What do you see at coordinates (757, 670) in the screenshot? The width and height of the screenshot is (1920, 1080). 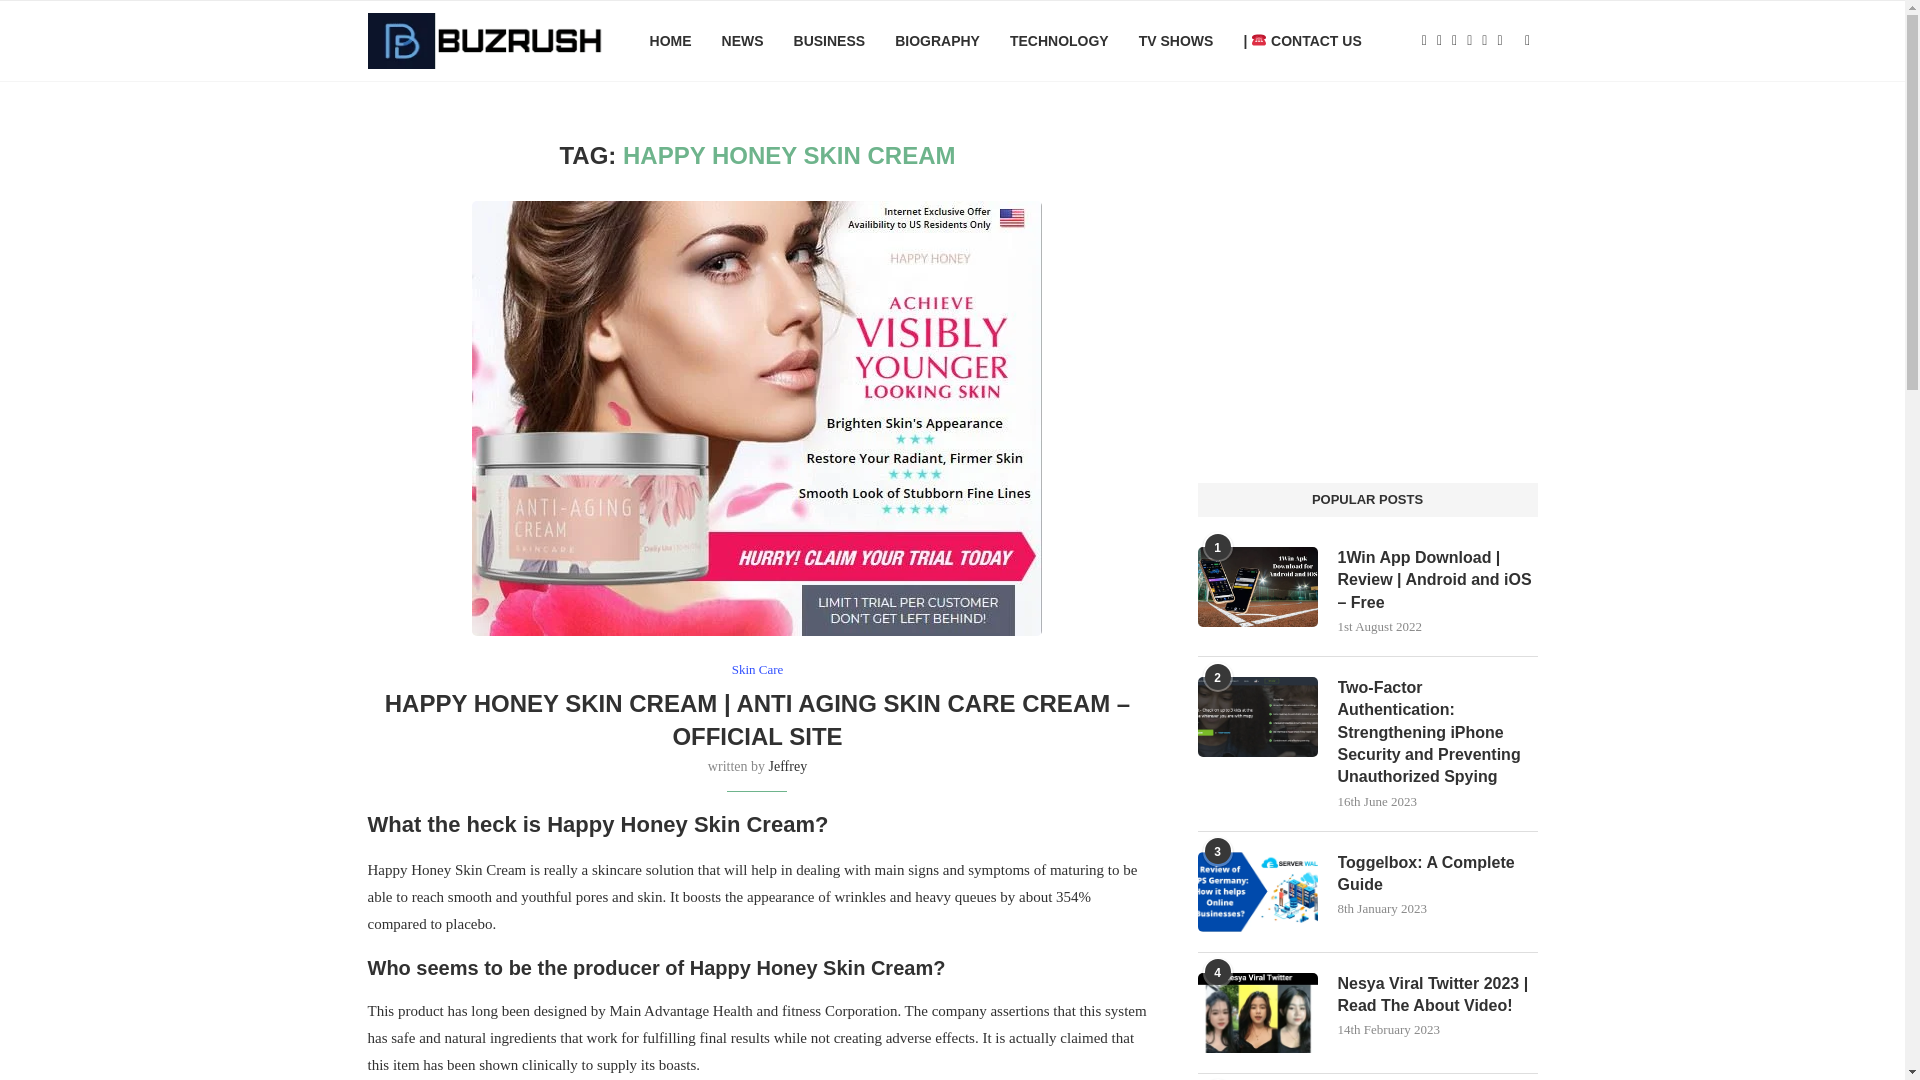 I see `Skin Care` at bounding box center [757, 670].